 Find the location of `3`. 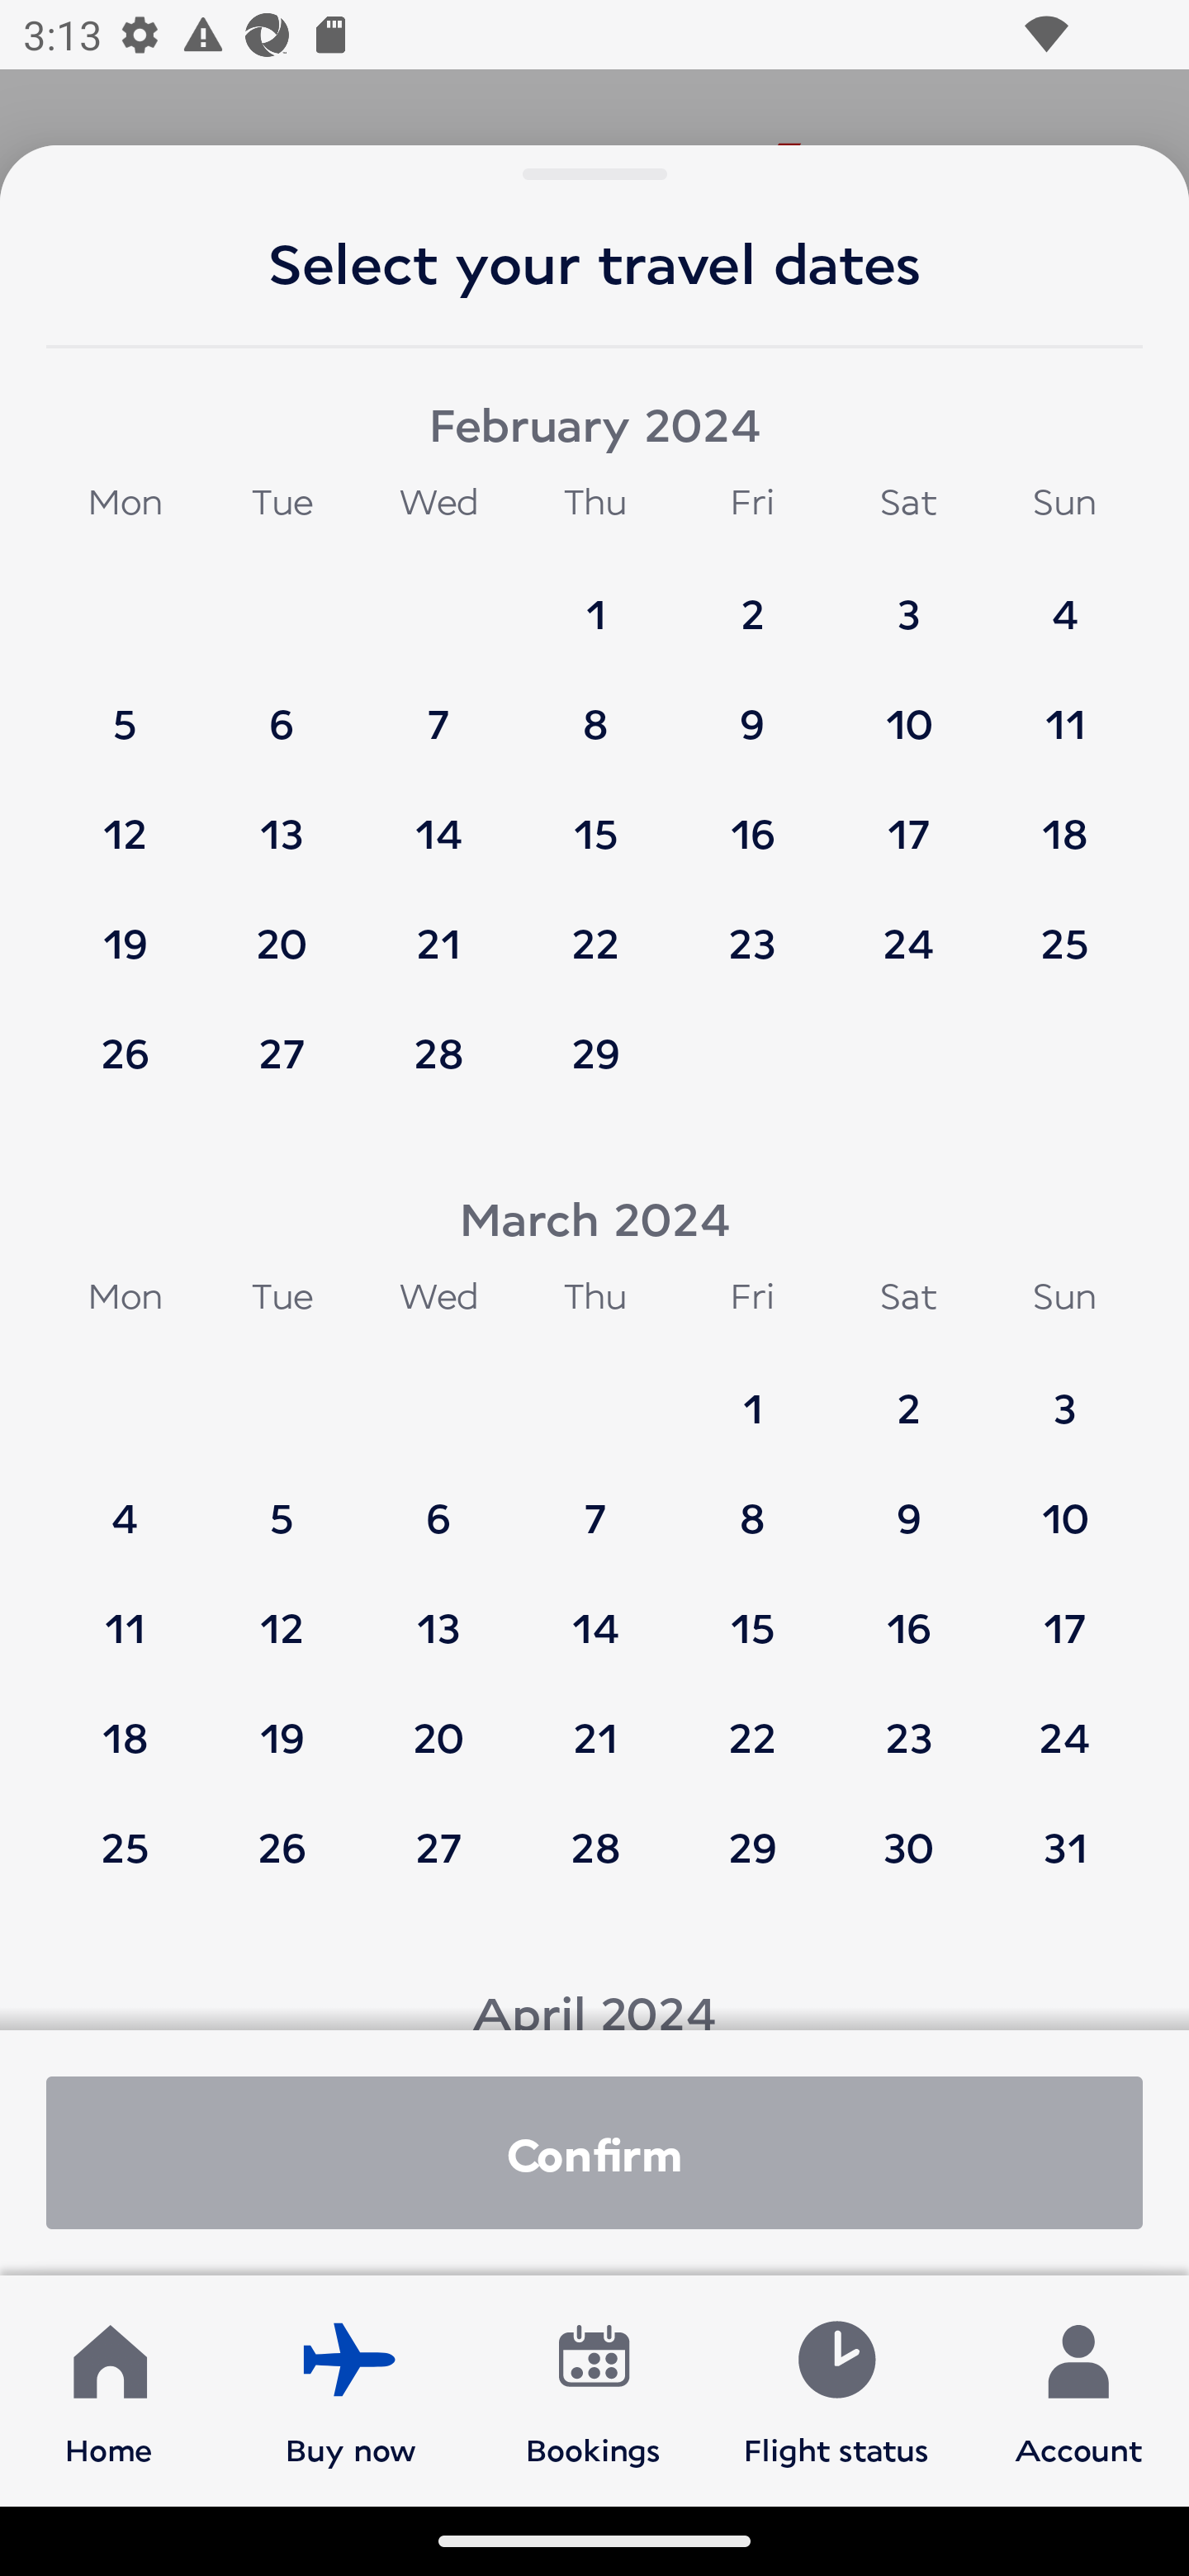

3 is located at coordinates (1064, 1394).